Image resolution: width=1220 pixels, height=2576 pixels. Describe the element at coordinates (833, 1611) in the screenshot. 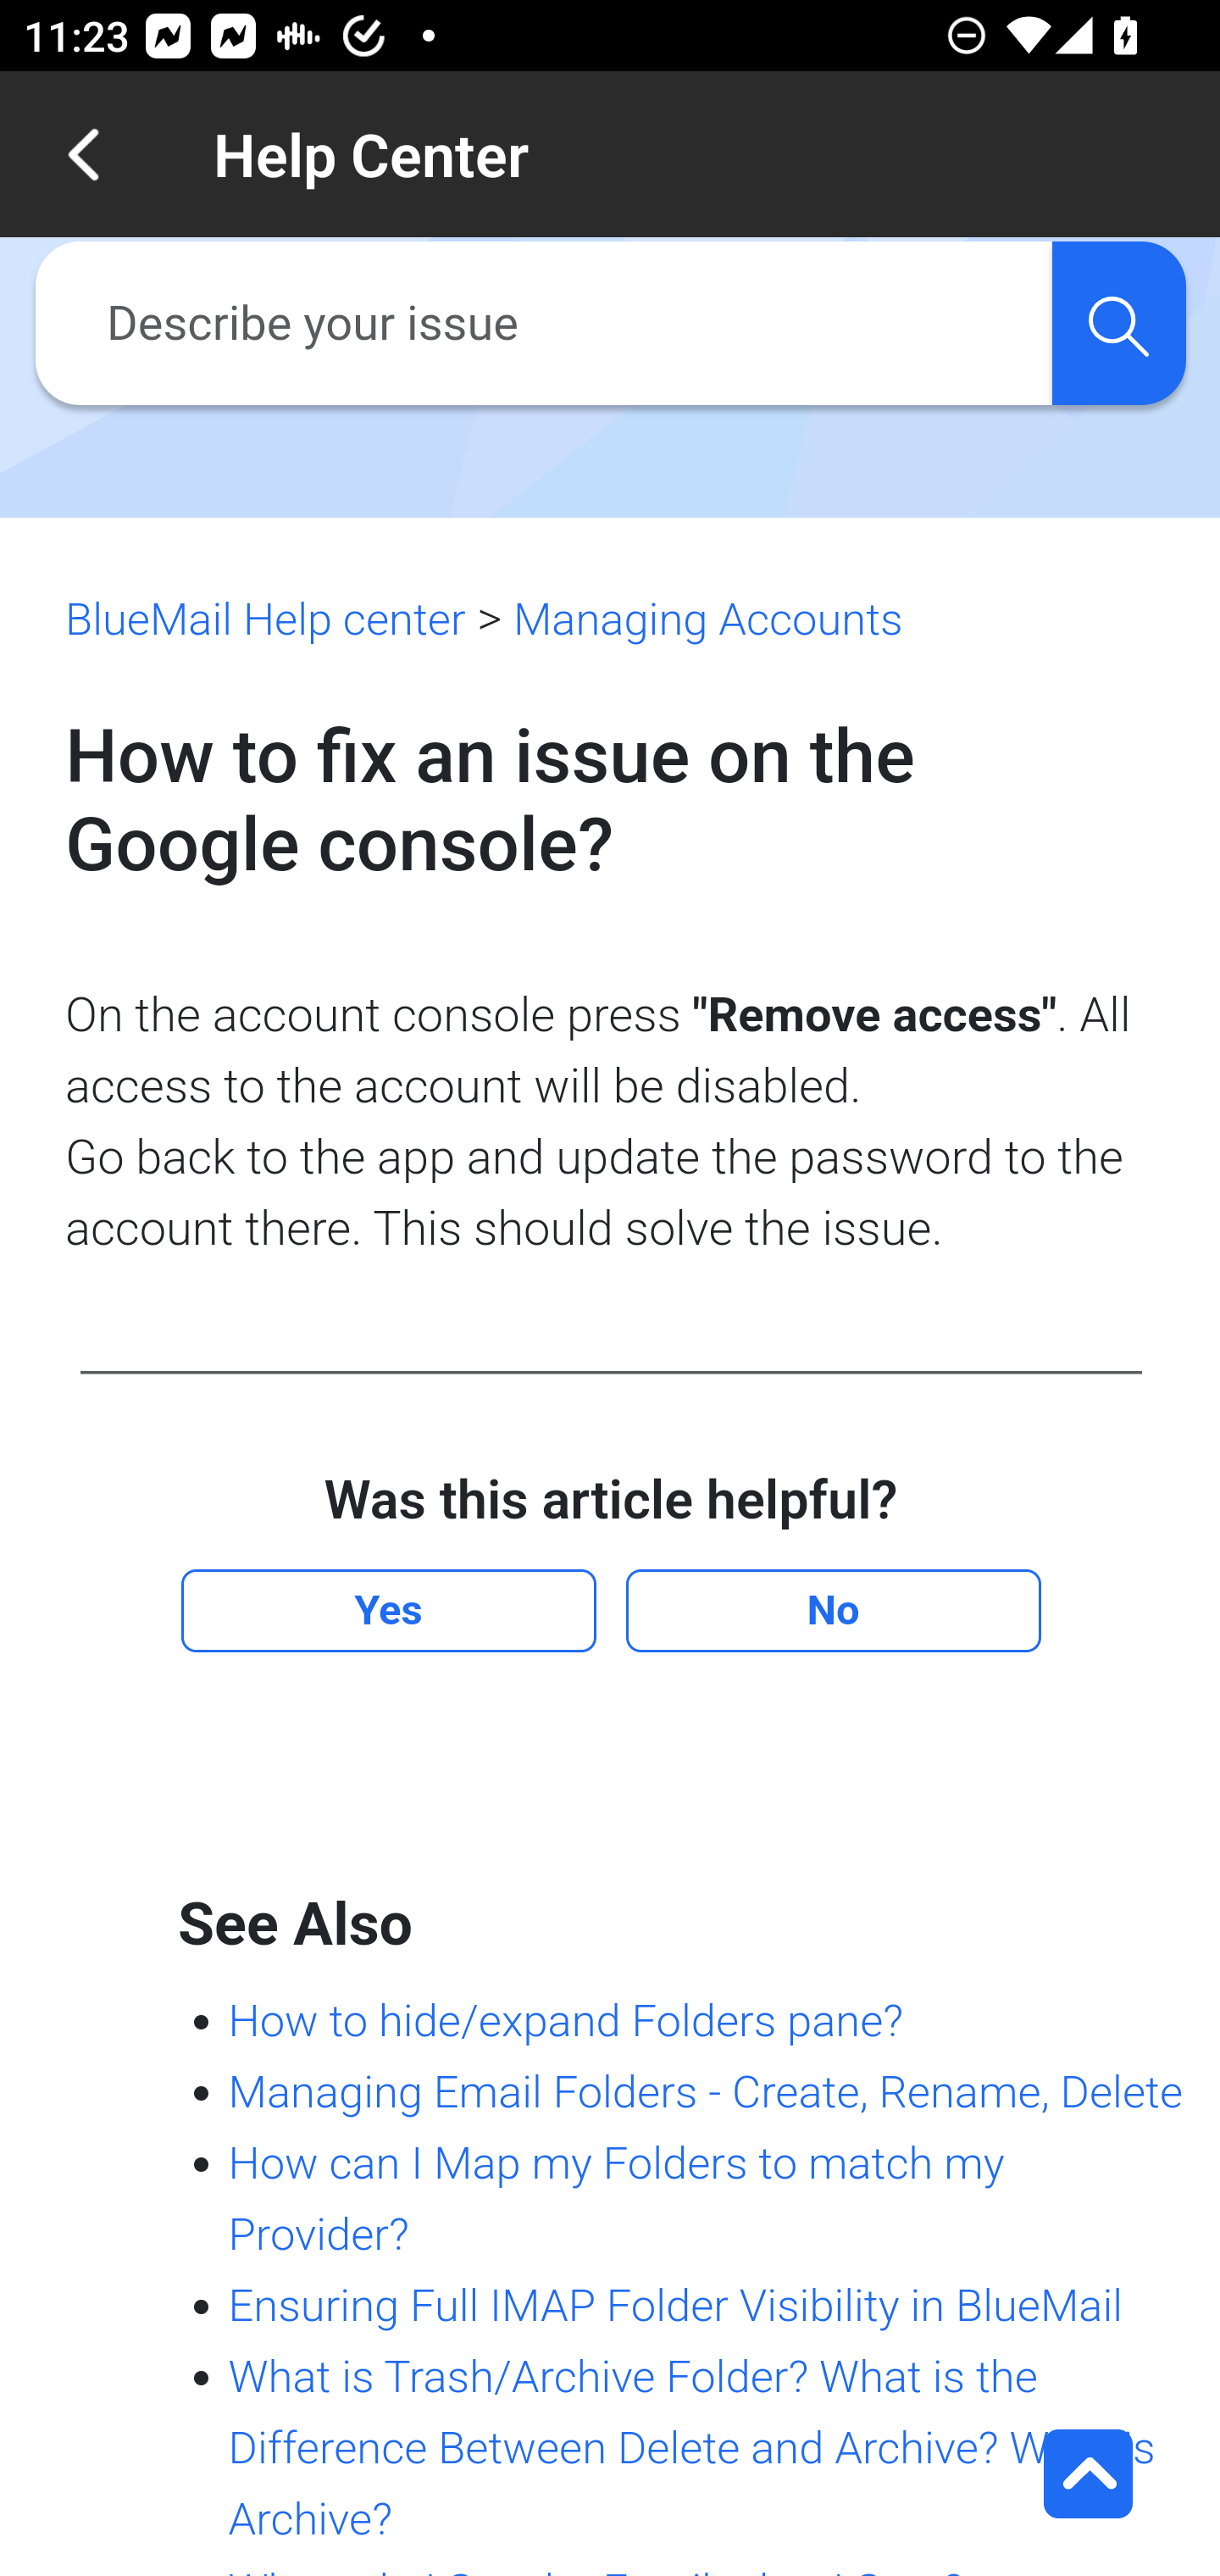

I see `No` at that location.